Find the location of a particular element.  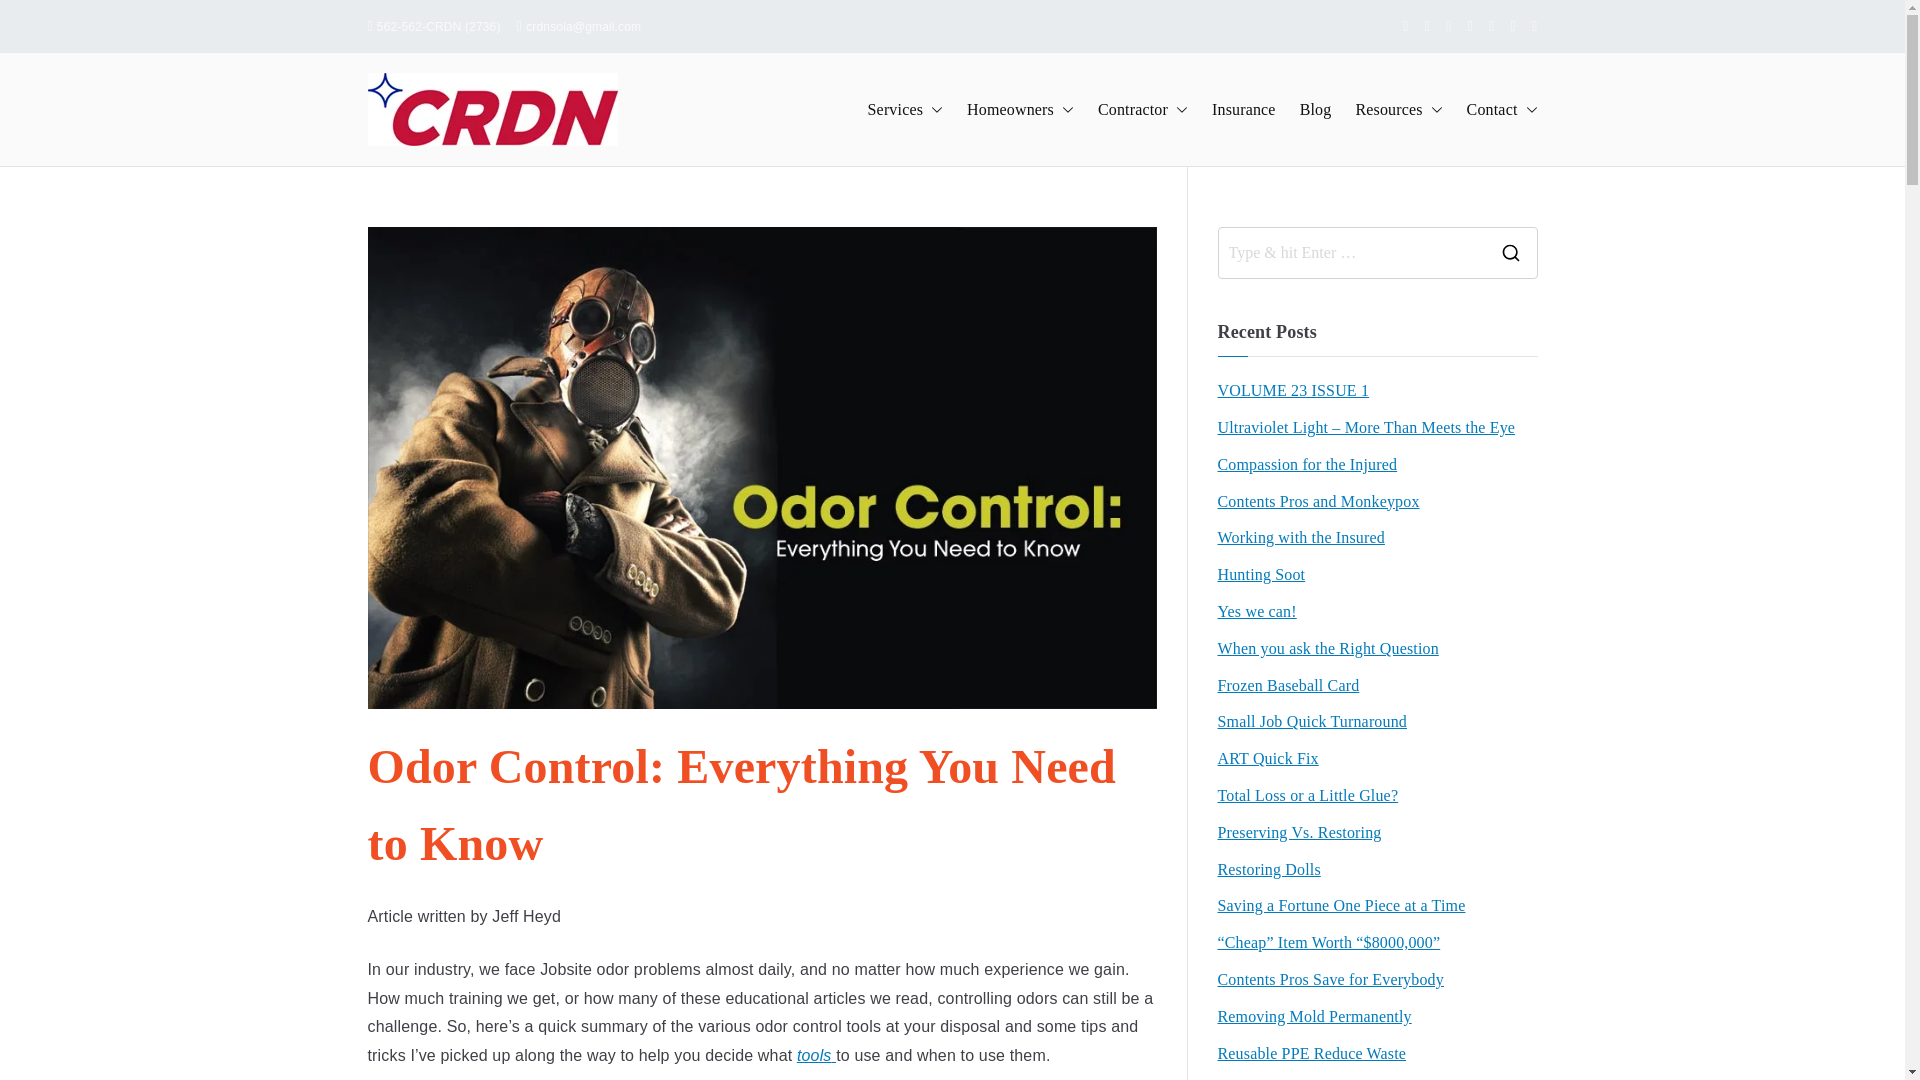

Search for: is located at coordinates (1350, 252).